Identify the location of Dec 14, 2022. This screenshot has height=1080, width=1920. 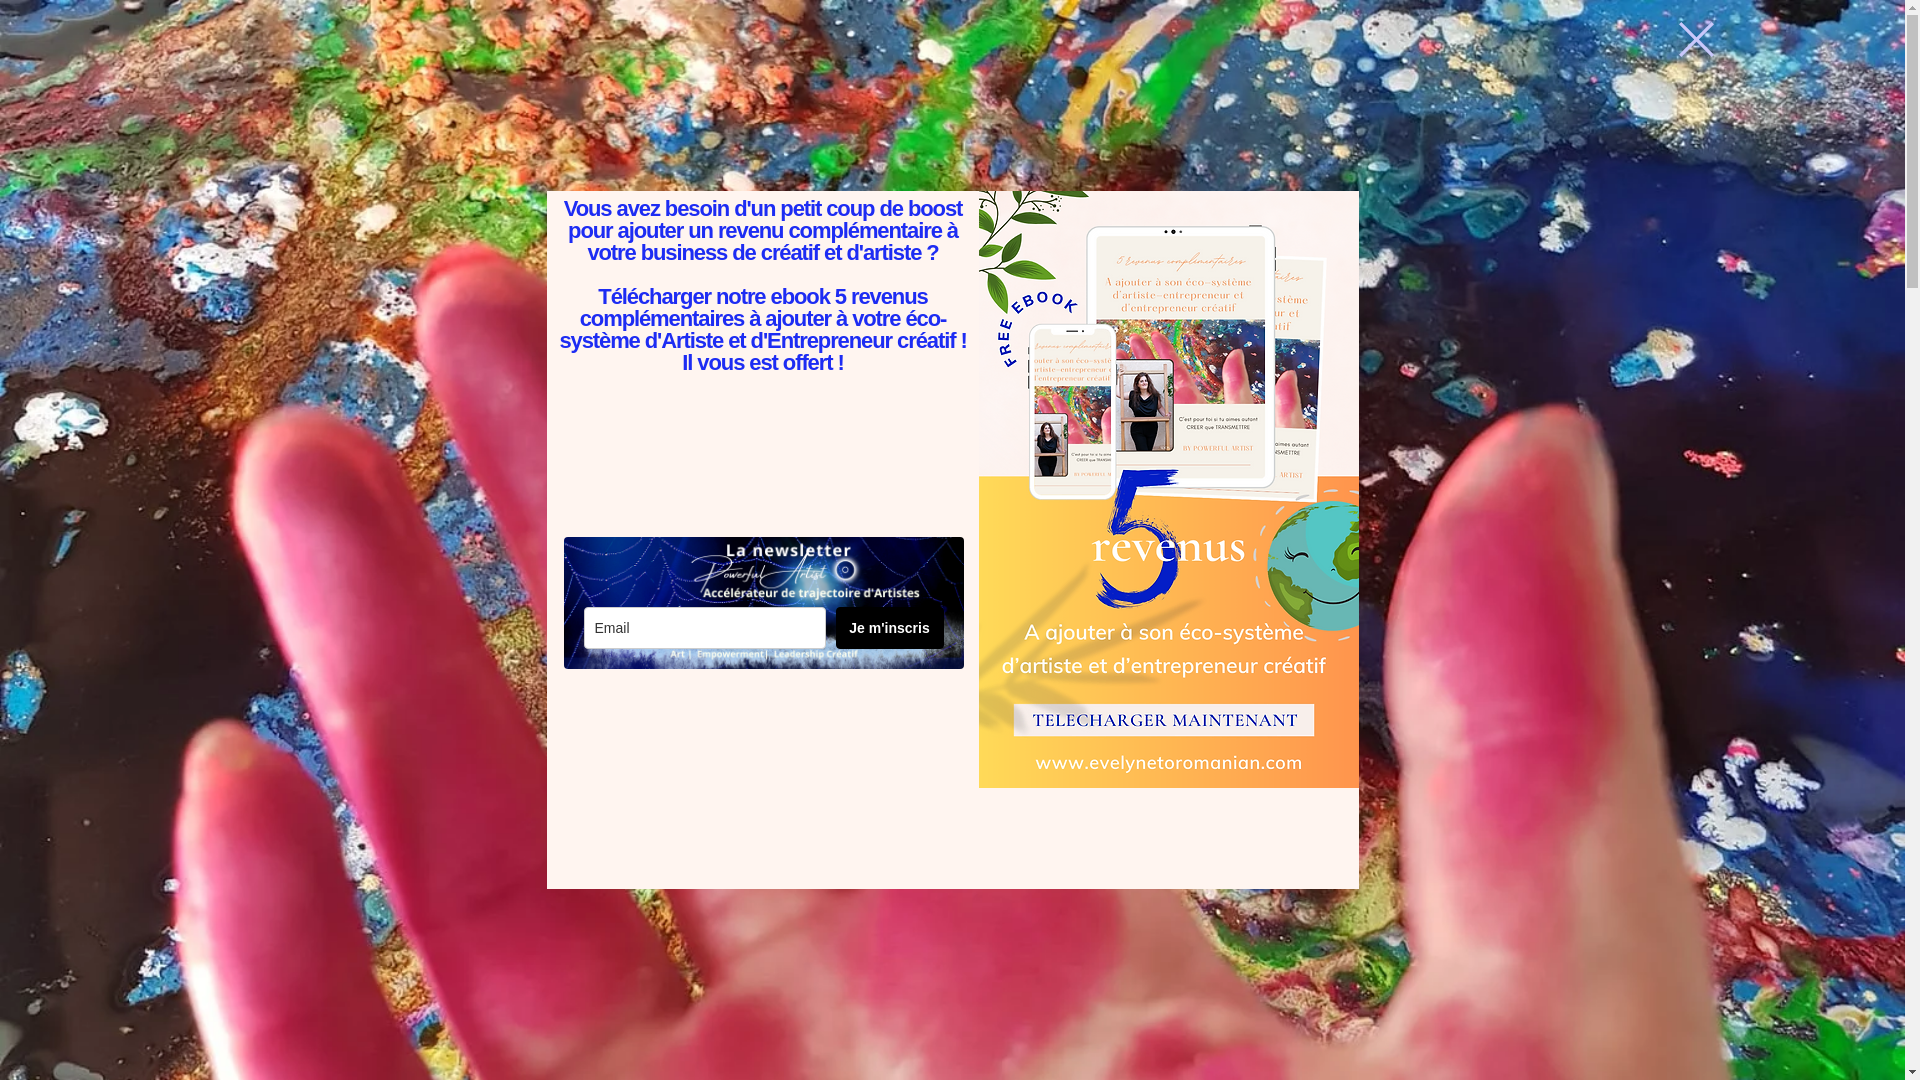
(904, 48).